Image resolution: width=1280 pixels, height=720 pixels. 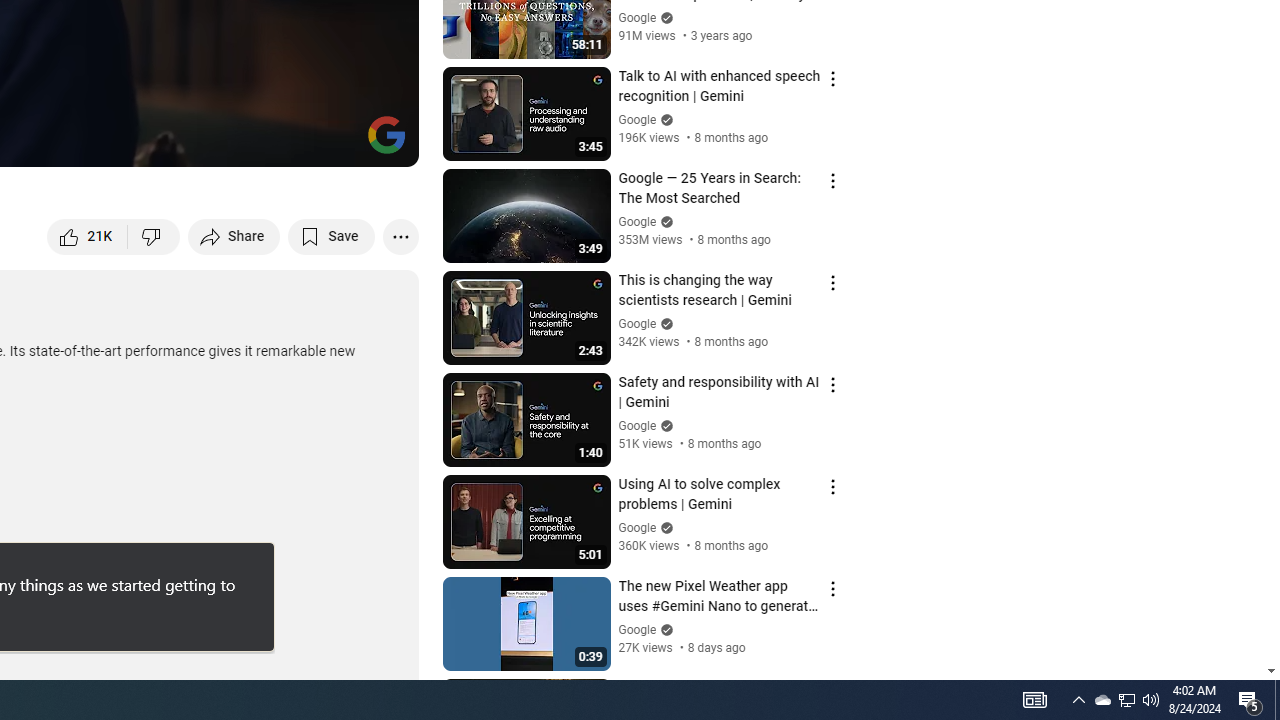 I want to click on Miniplayer (i), so click(x=286, y=142).